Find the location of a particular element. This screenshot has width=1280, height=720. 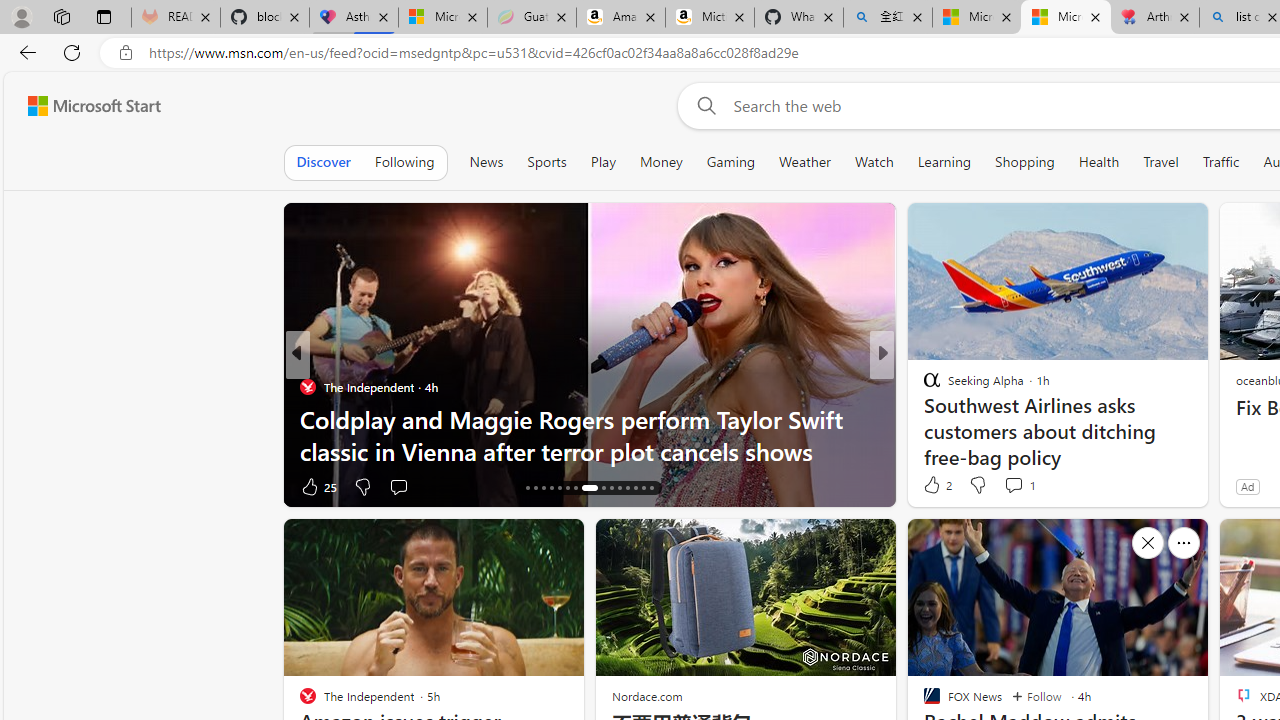

Travel is located at coordinates (1160, 162).